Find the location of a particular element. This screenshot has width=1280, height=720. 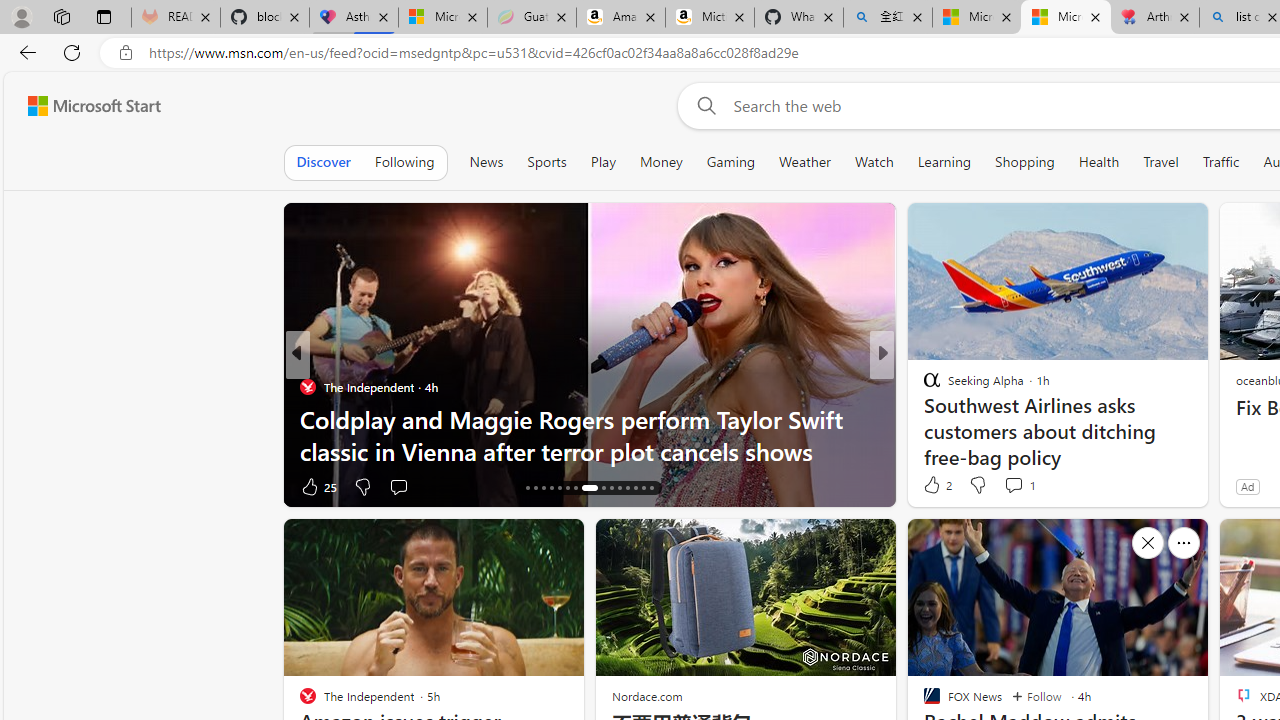

Travel is located at coordinates (1160, 162).